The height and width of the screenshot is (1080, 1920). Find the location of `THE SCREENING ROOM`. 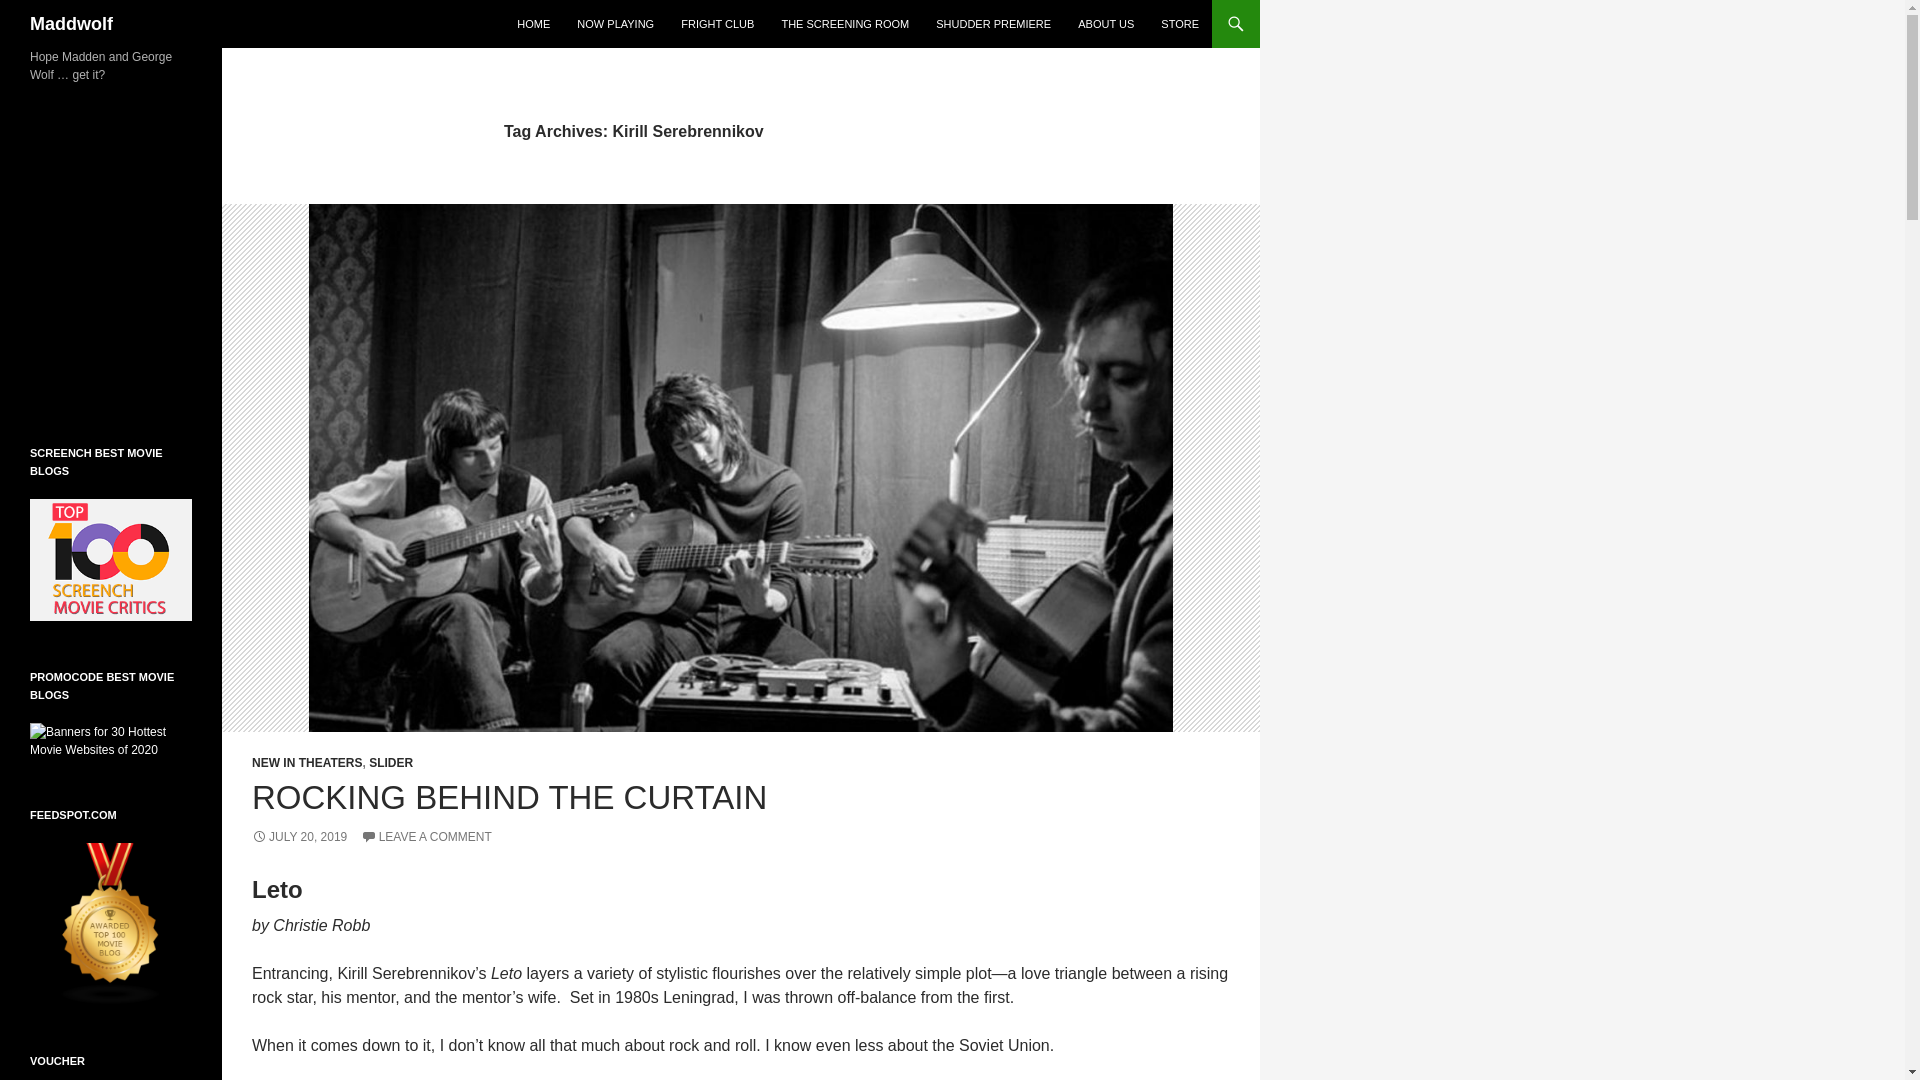

THE SCREENING ROOM is located at coordinates (845, 24).